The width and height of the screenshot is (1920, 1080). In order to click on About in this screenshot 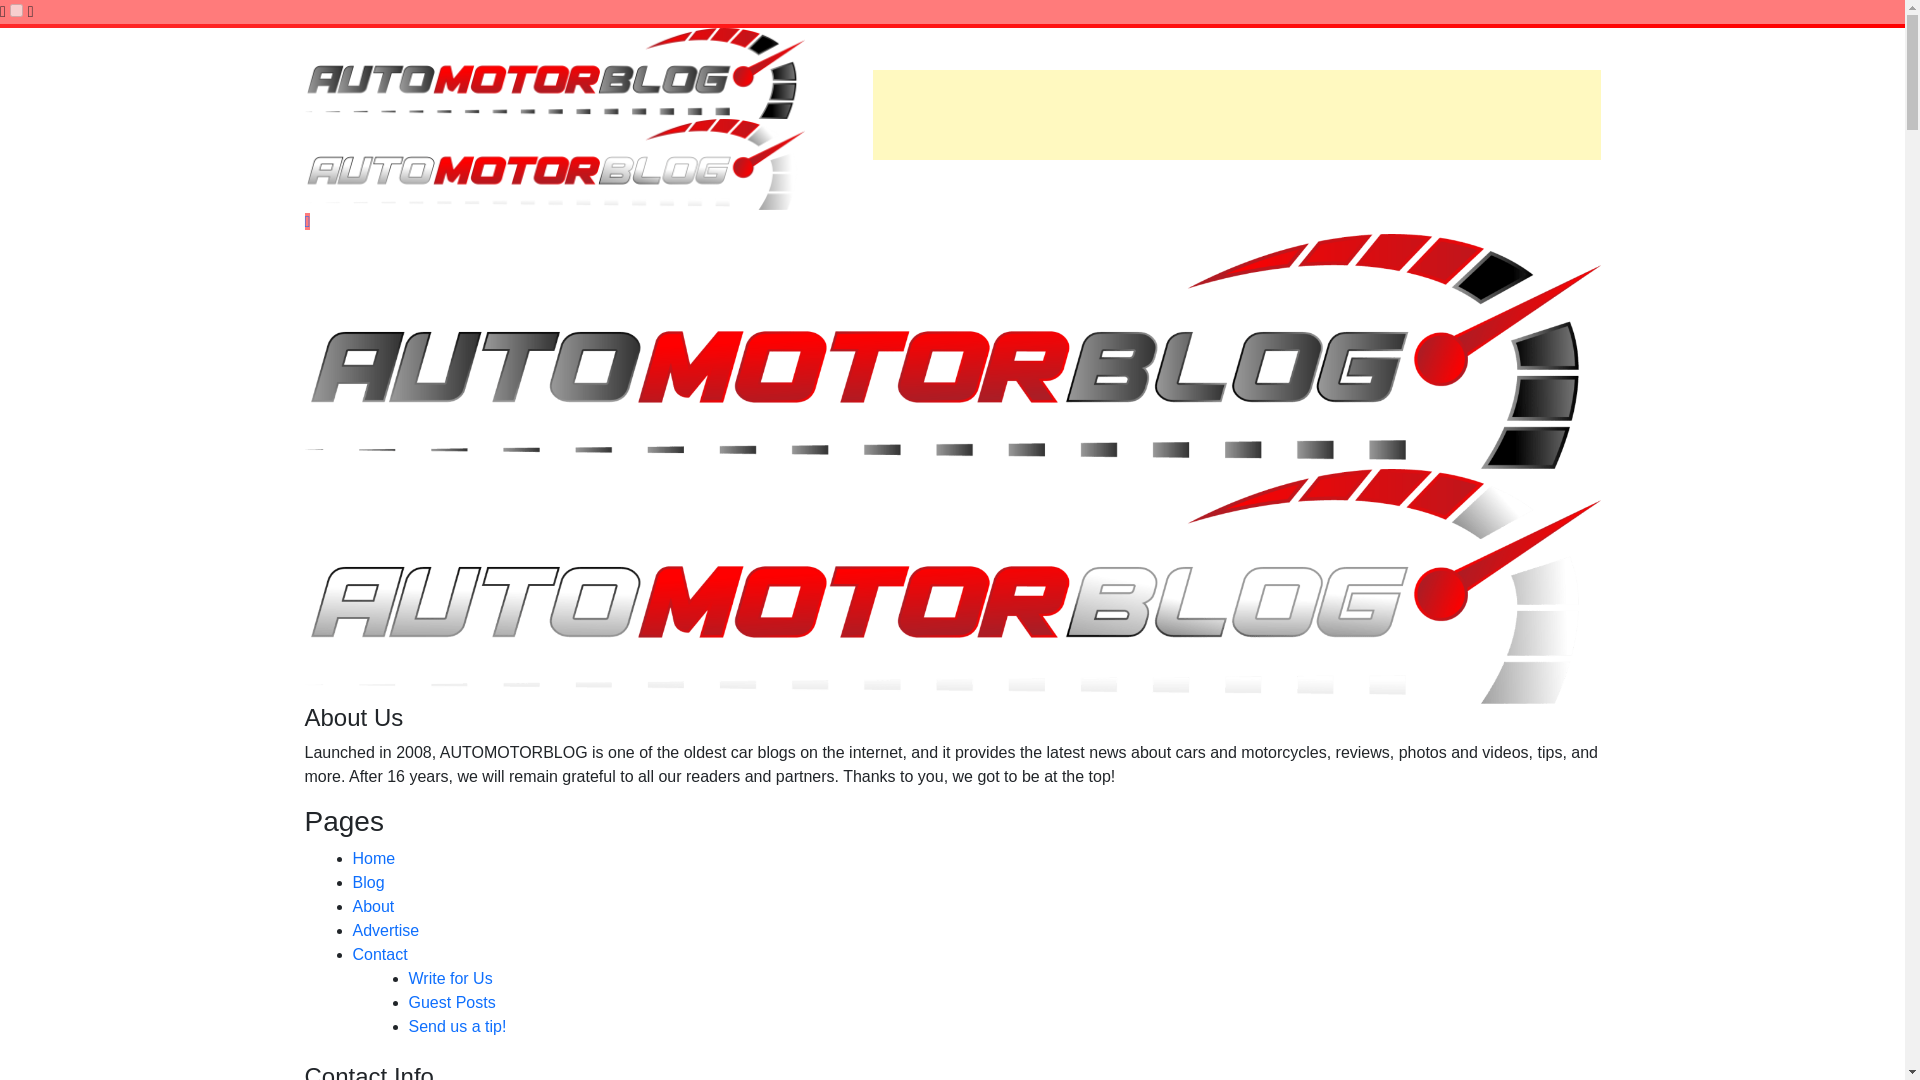, I will do `click(372, 906)`.